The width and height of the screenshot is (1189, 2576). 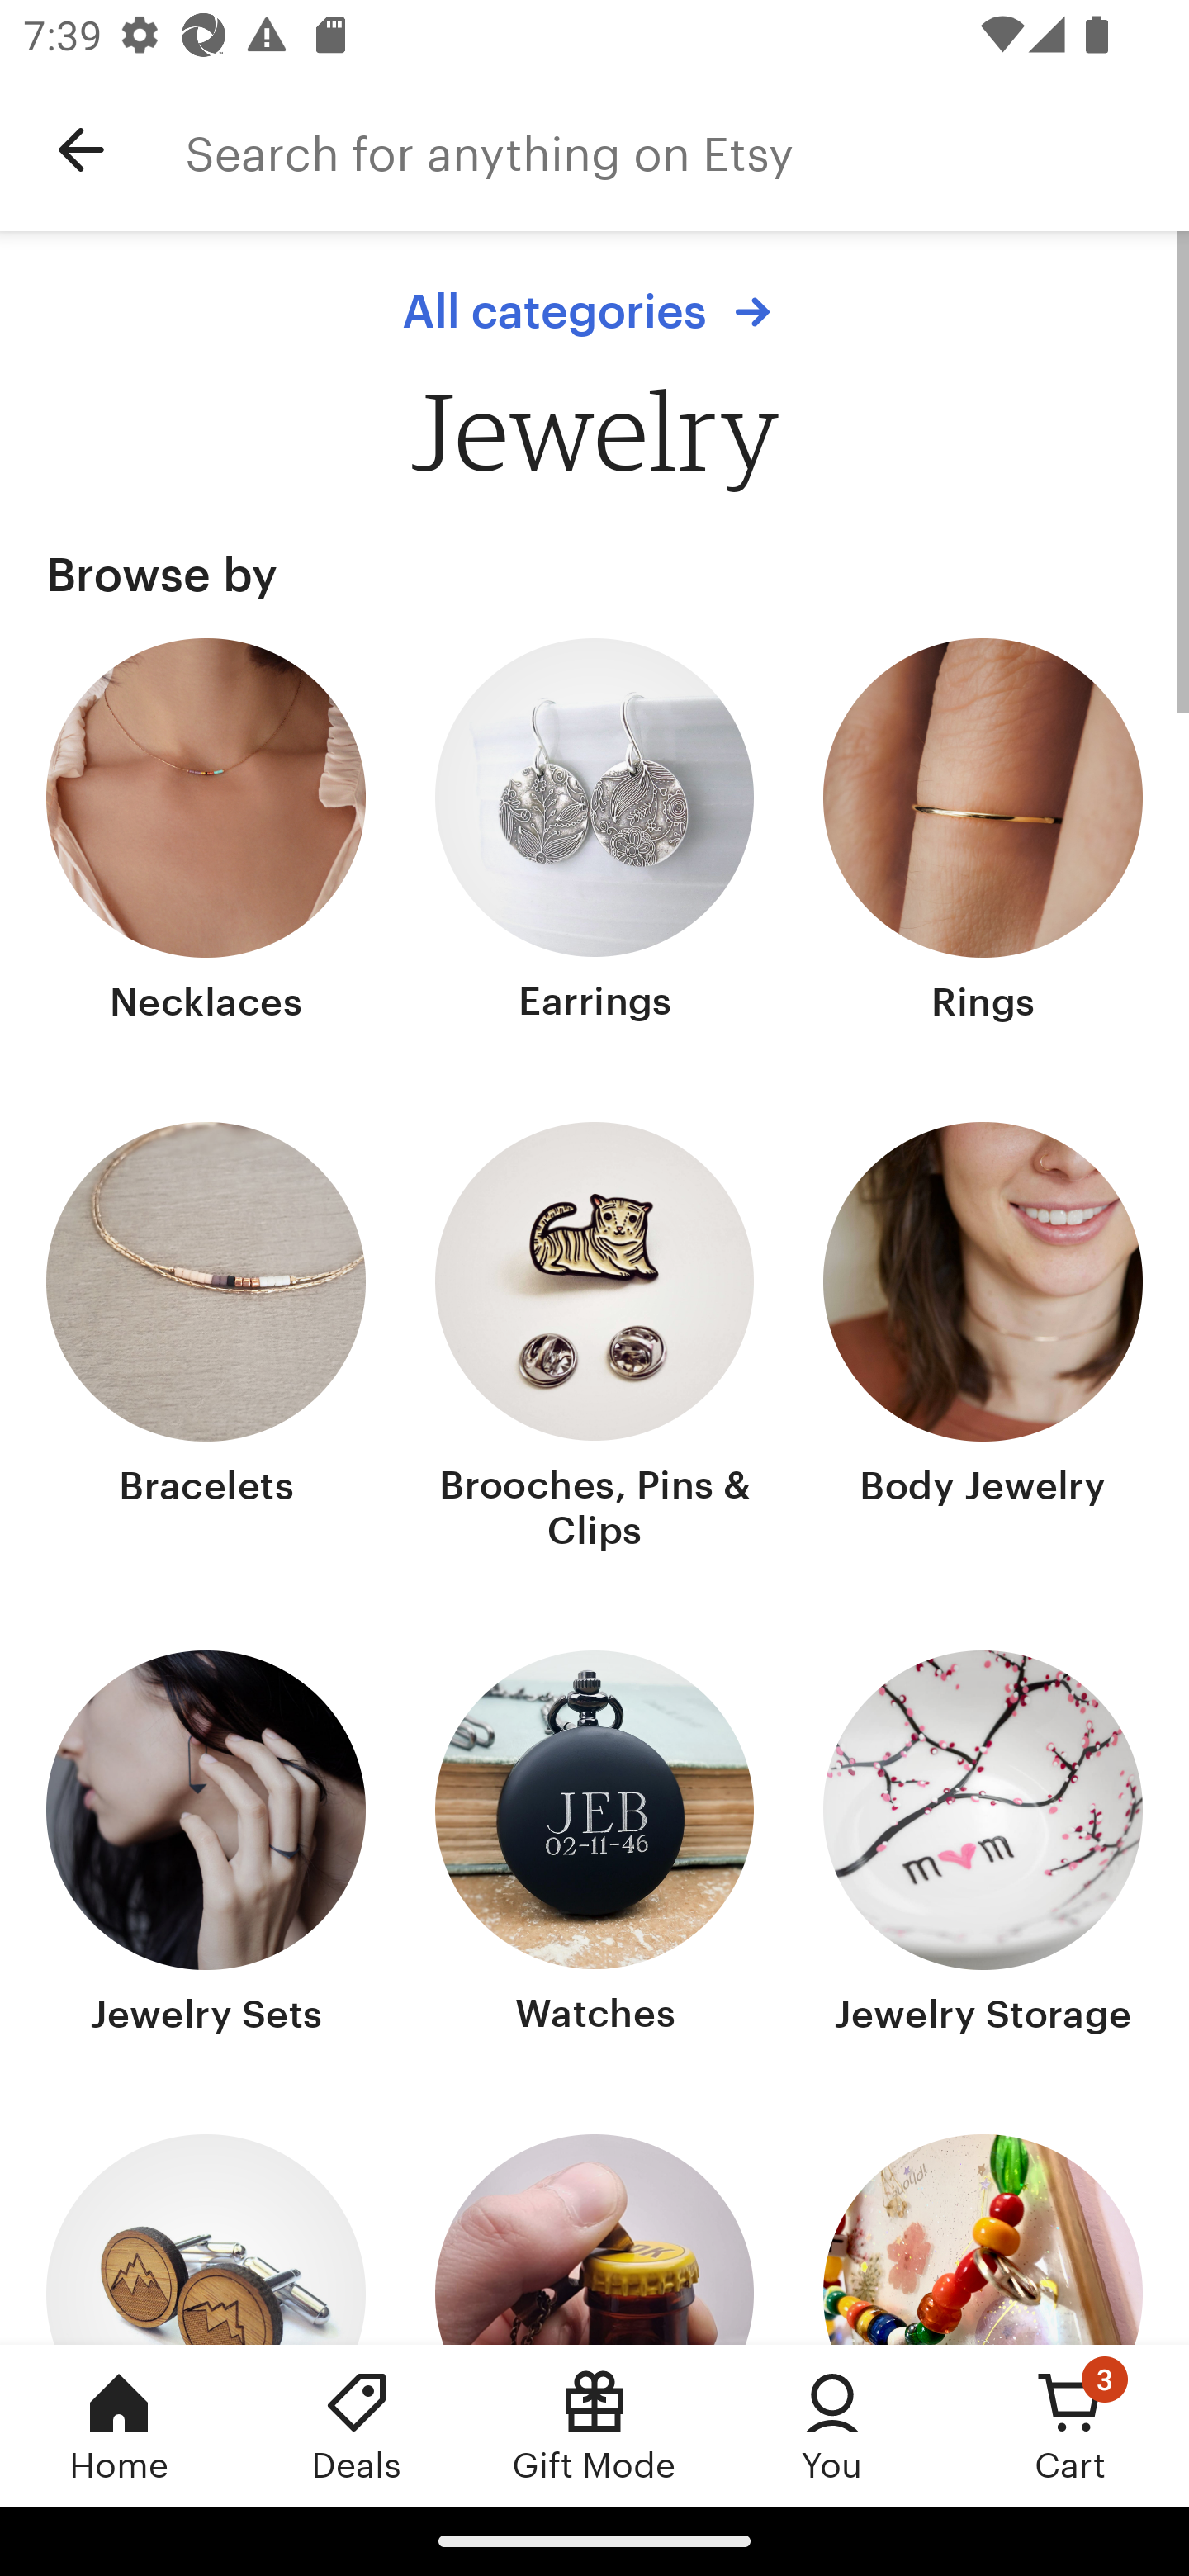 I want to click on Bracelets, so click(x=206, y=1341).